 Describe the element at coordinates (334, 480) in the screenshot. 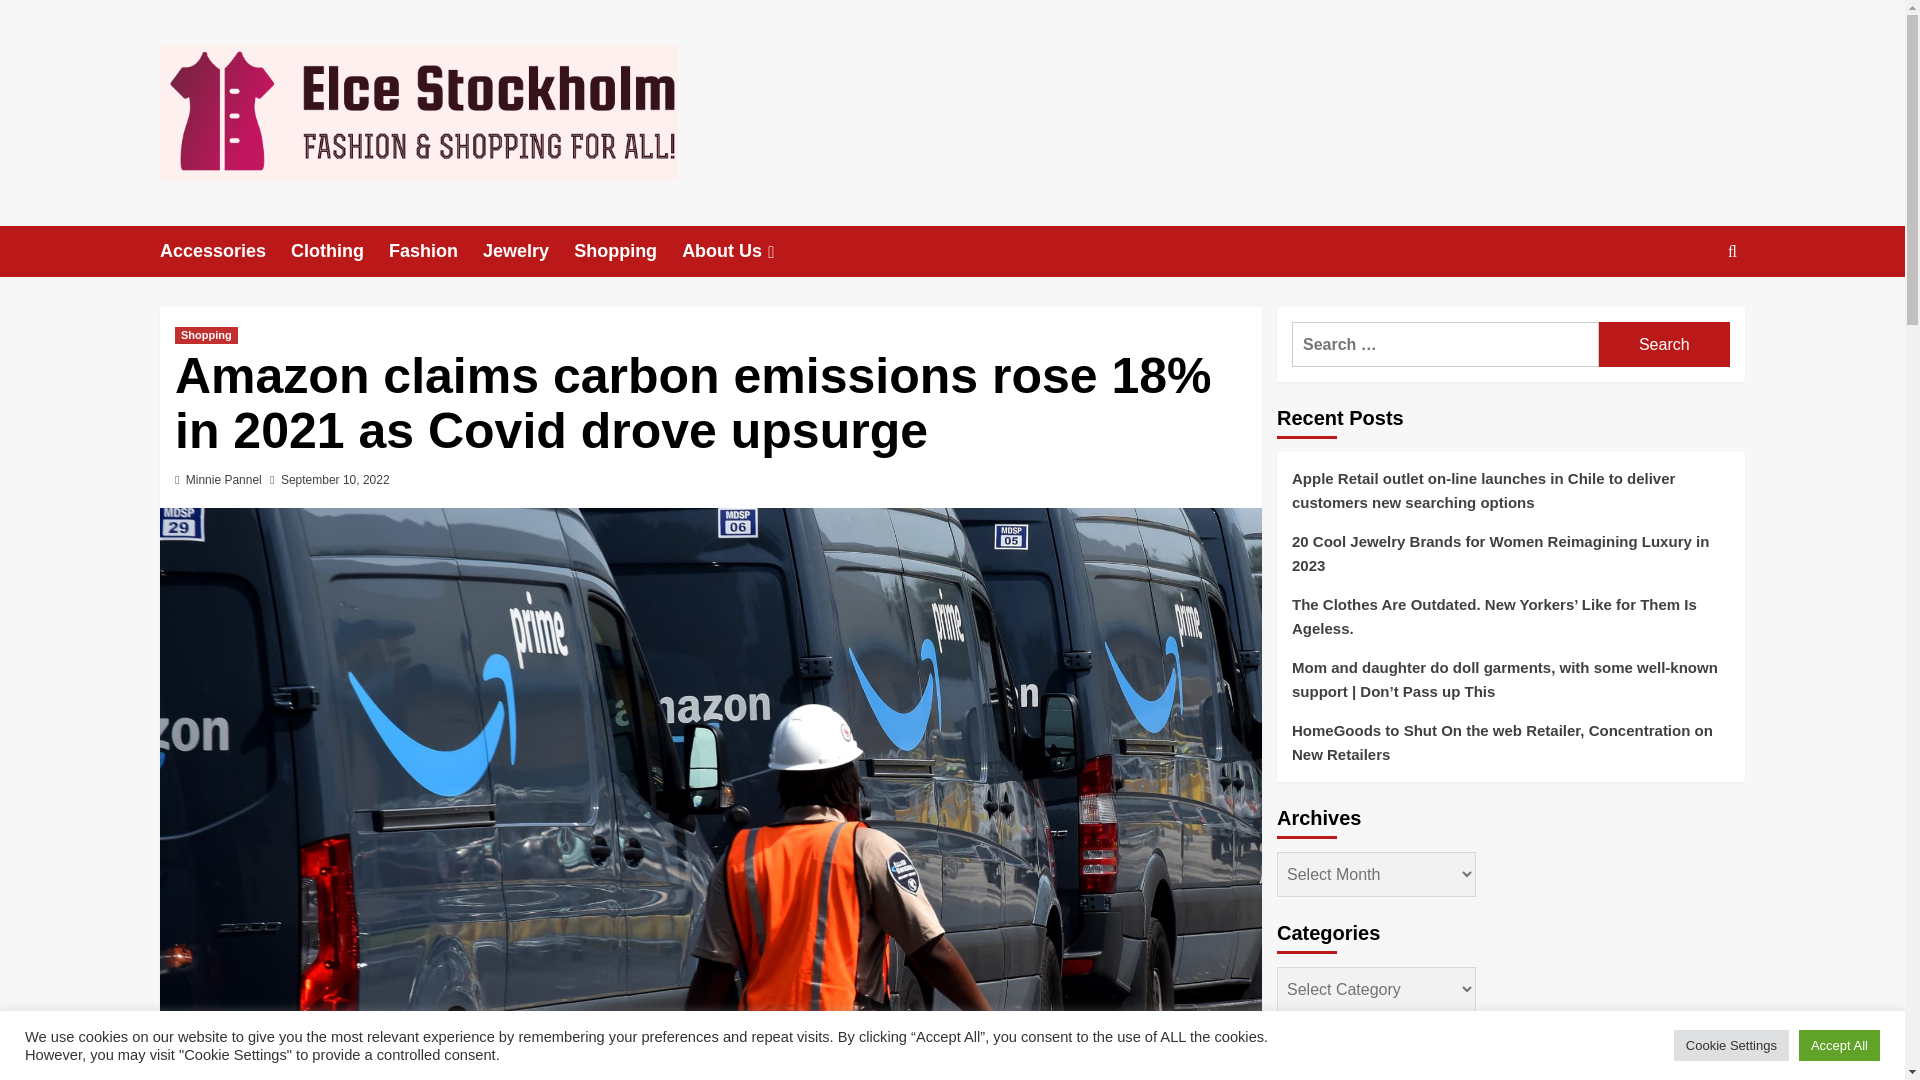

I see `September 10, 2022` at that location.